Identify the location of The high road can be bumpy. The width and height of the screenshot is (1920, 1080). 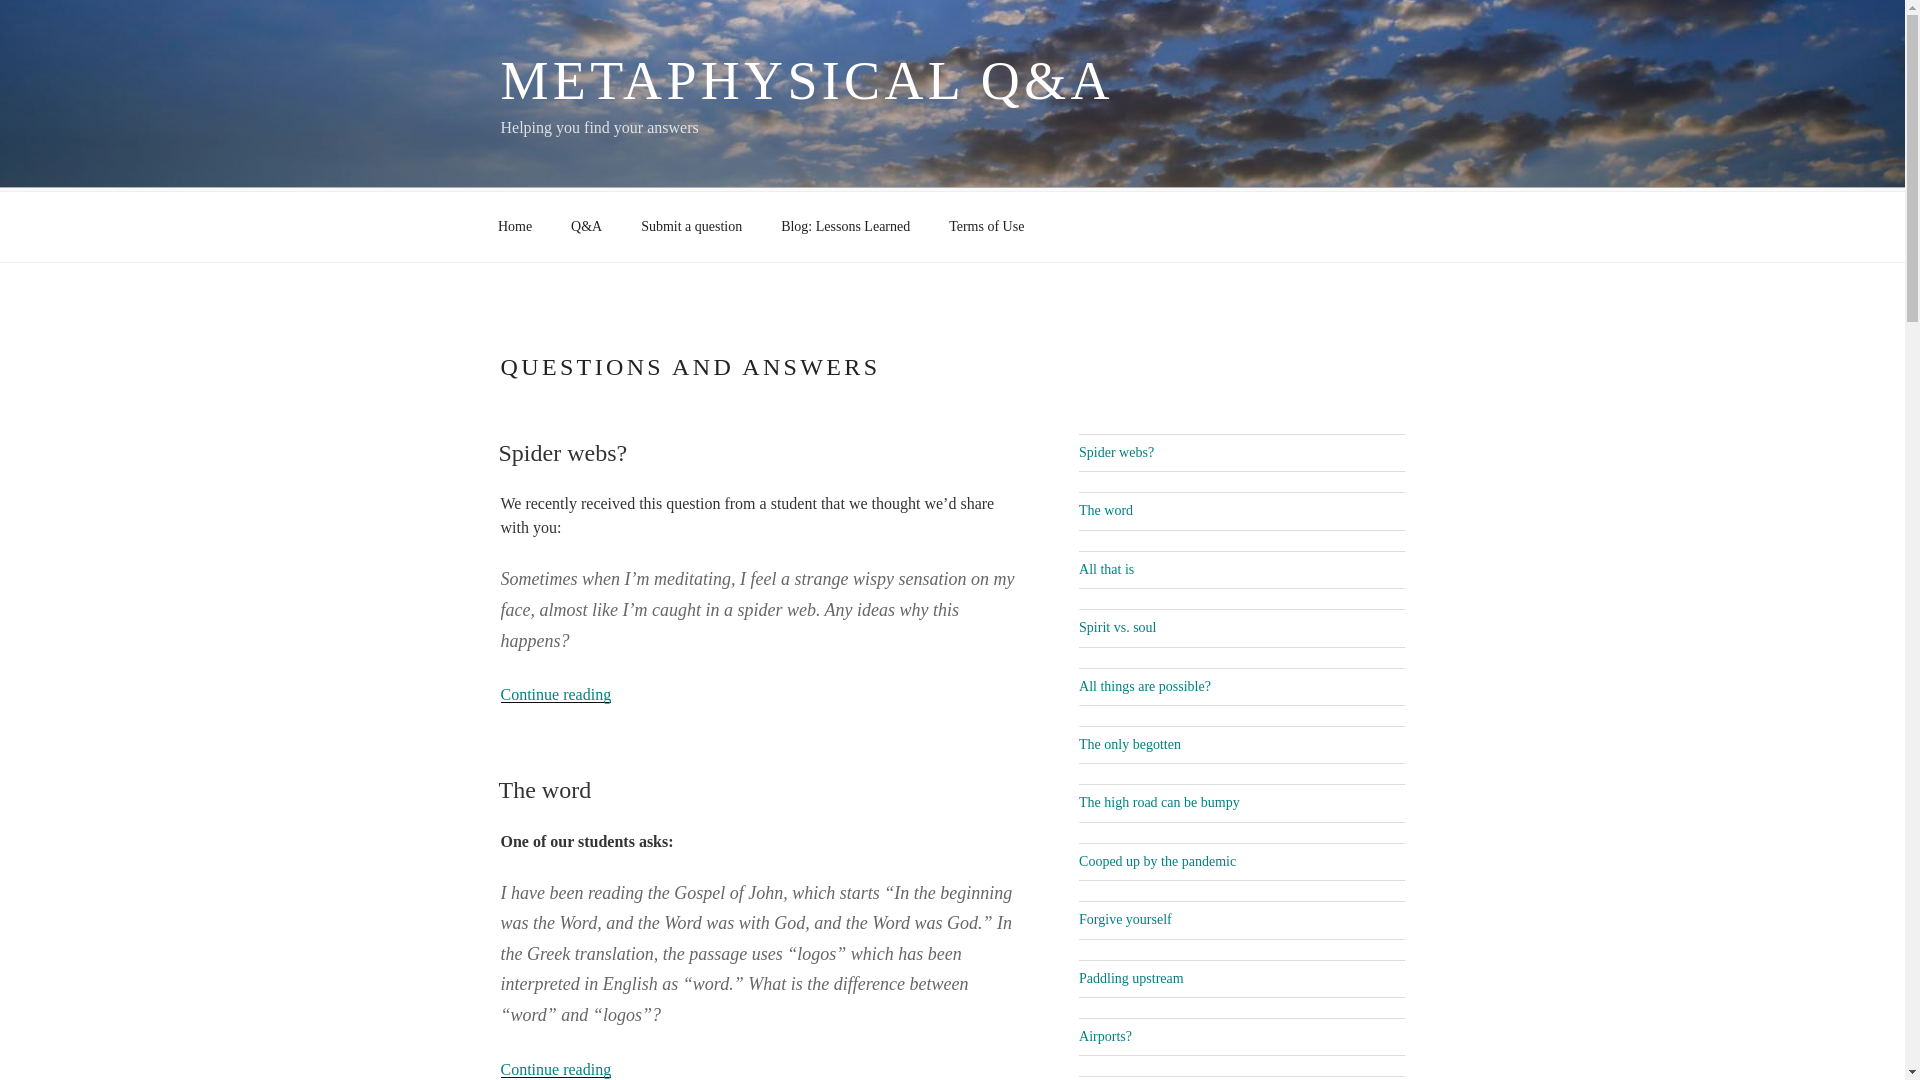
(1160, 802).